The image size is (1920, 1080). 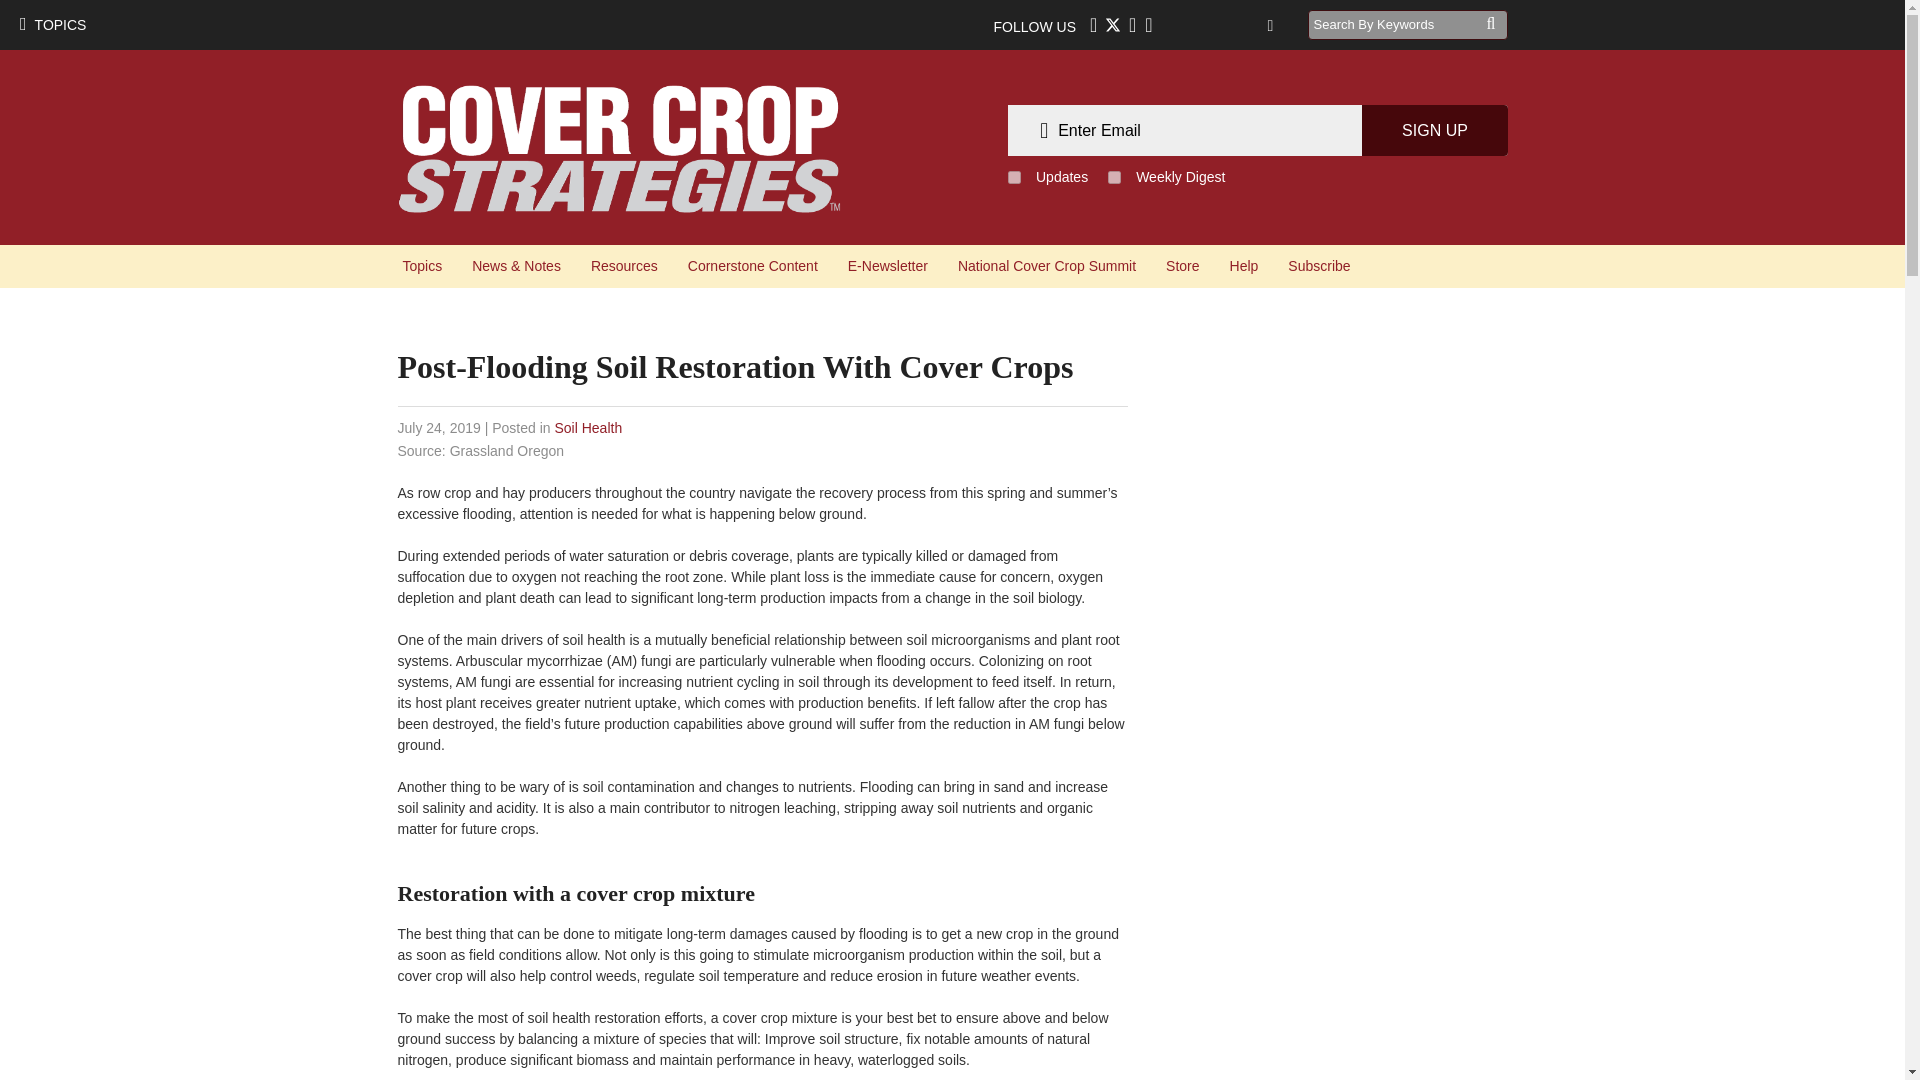 What do you see at coordinates (1434, 130) in the screenshot?
I see `SIGN UP` at bounding box center [1434, 130].